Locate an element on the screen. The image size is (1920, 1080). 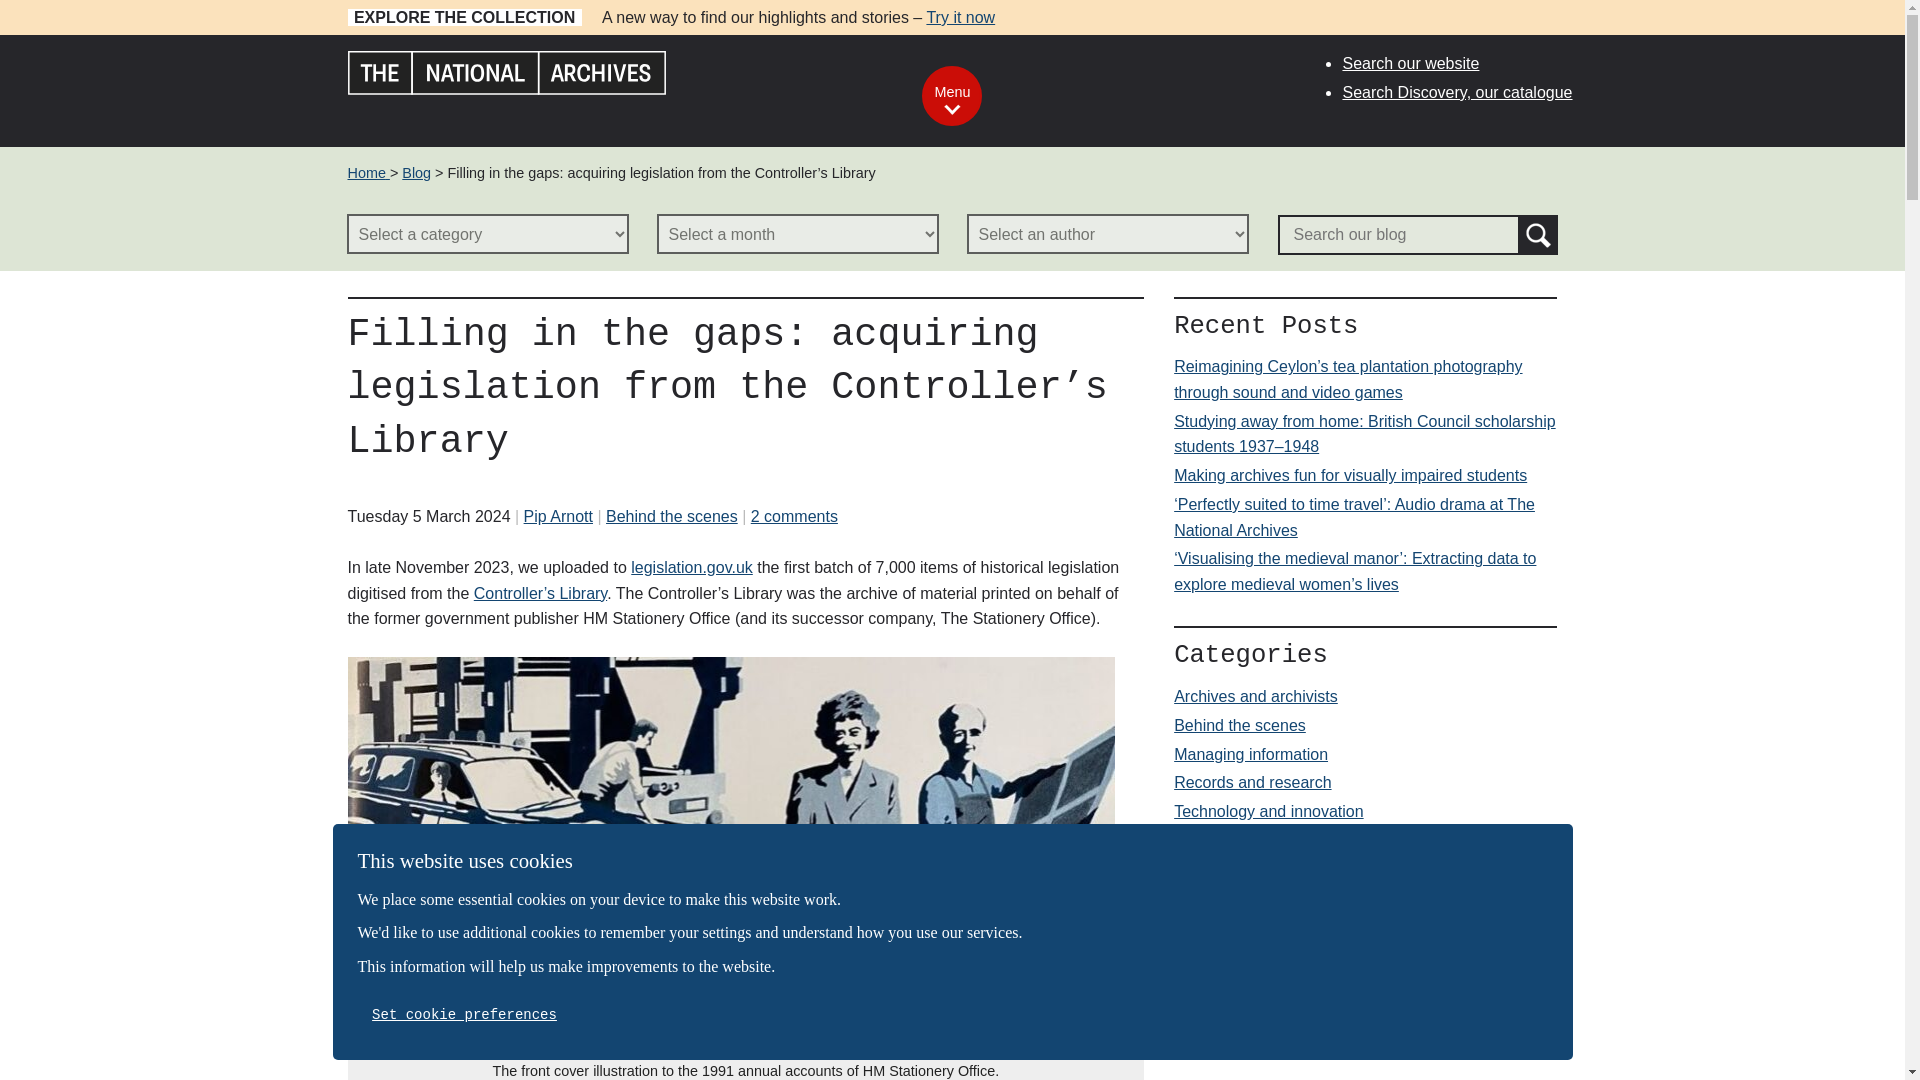
Search Discovery, our catalogue is located at coordinates (1457, 92).